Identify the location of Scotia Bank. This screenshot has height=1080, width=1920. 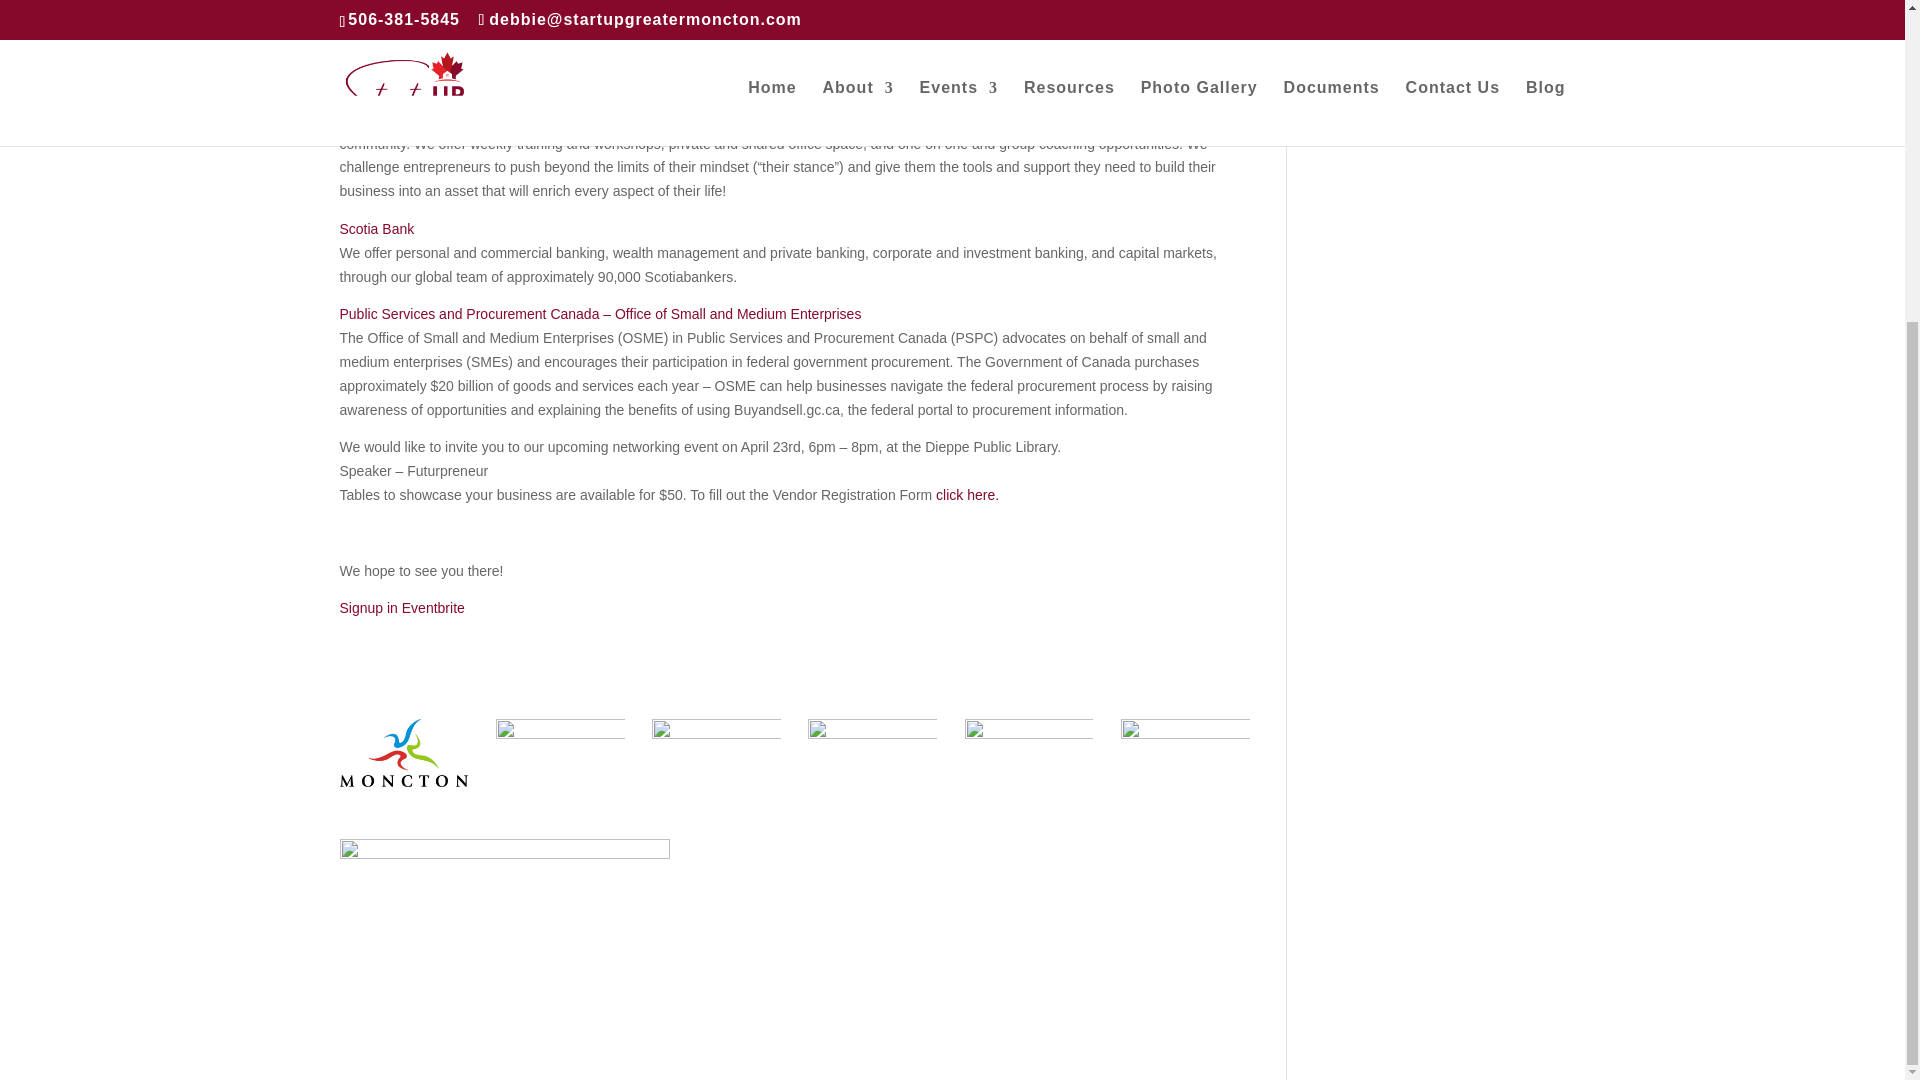
(376, 228).